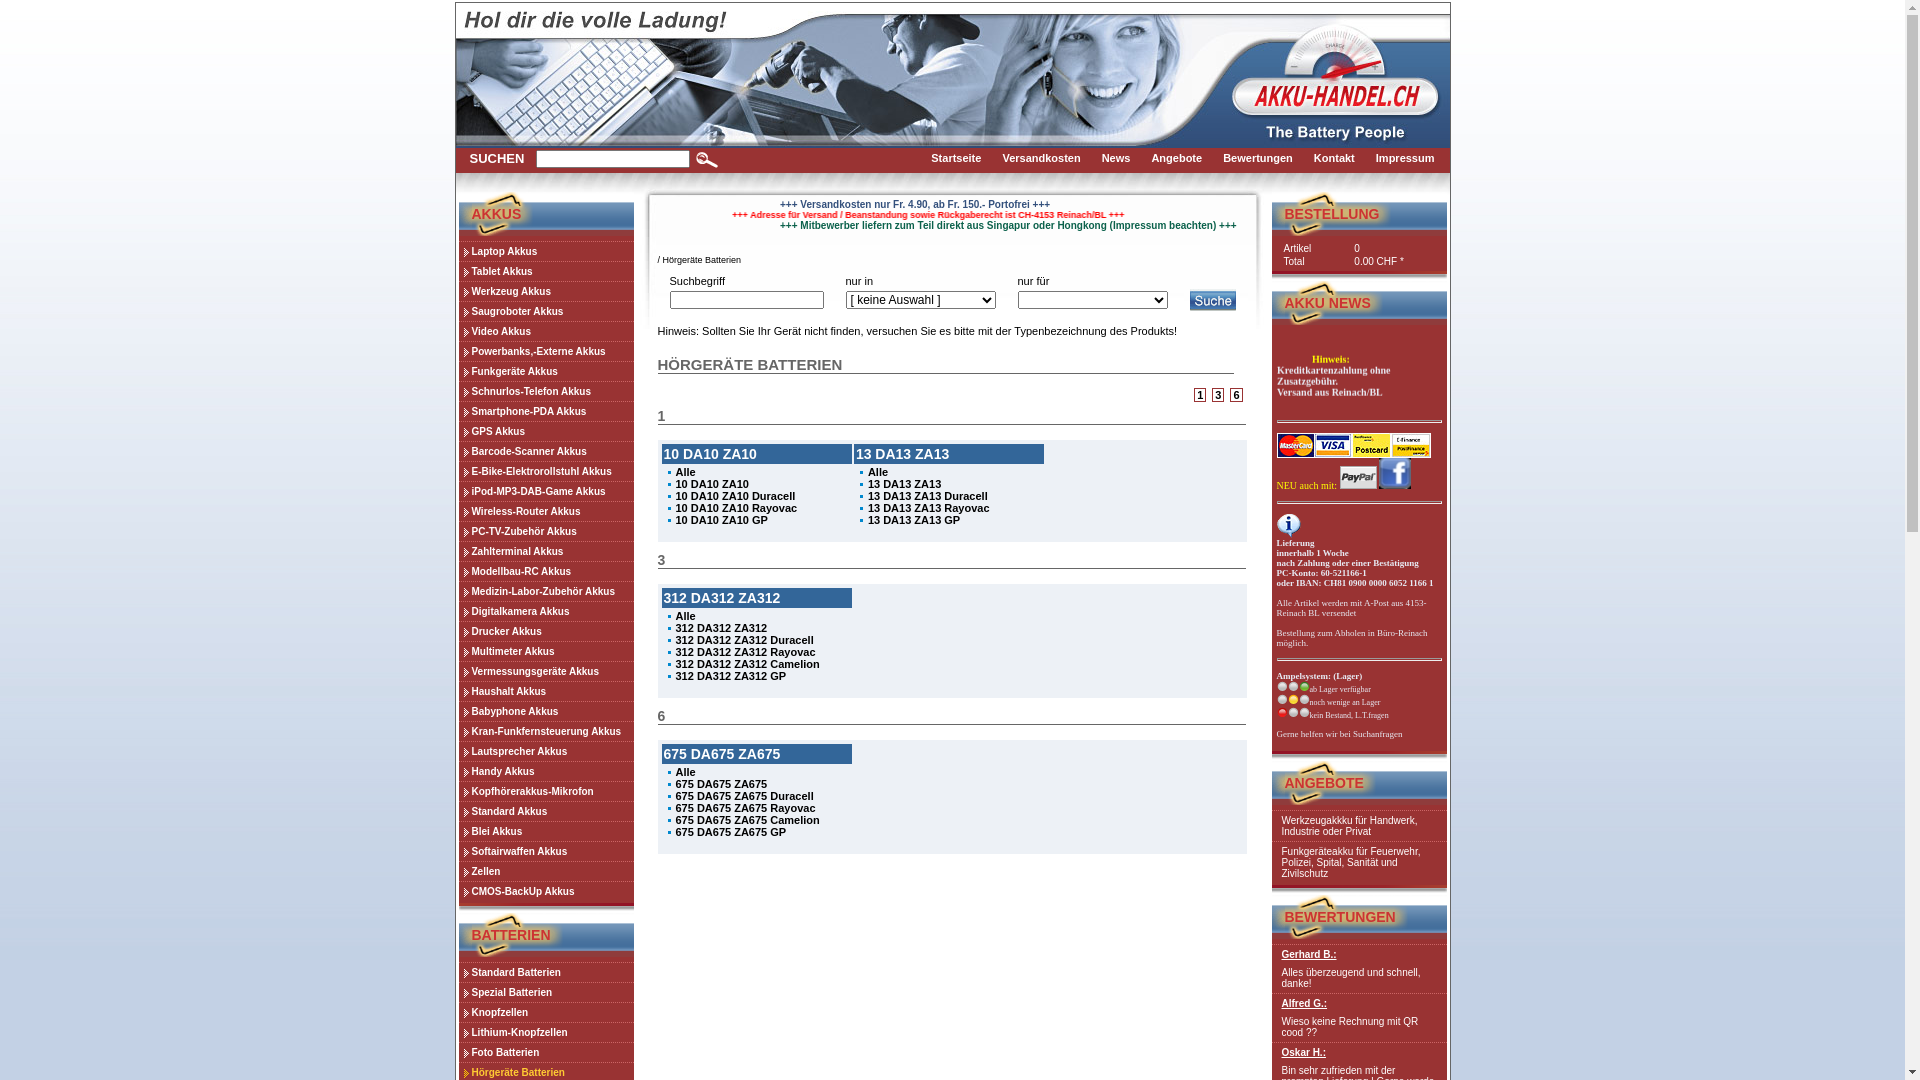 This screenshot has width=1920, height=1080. I want to click on 675 DA675 ZA675, so click(722, 784).